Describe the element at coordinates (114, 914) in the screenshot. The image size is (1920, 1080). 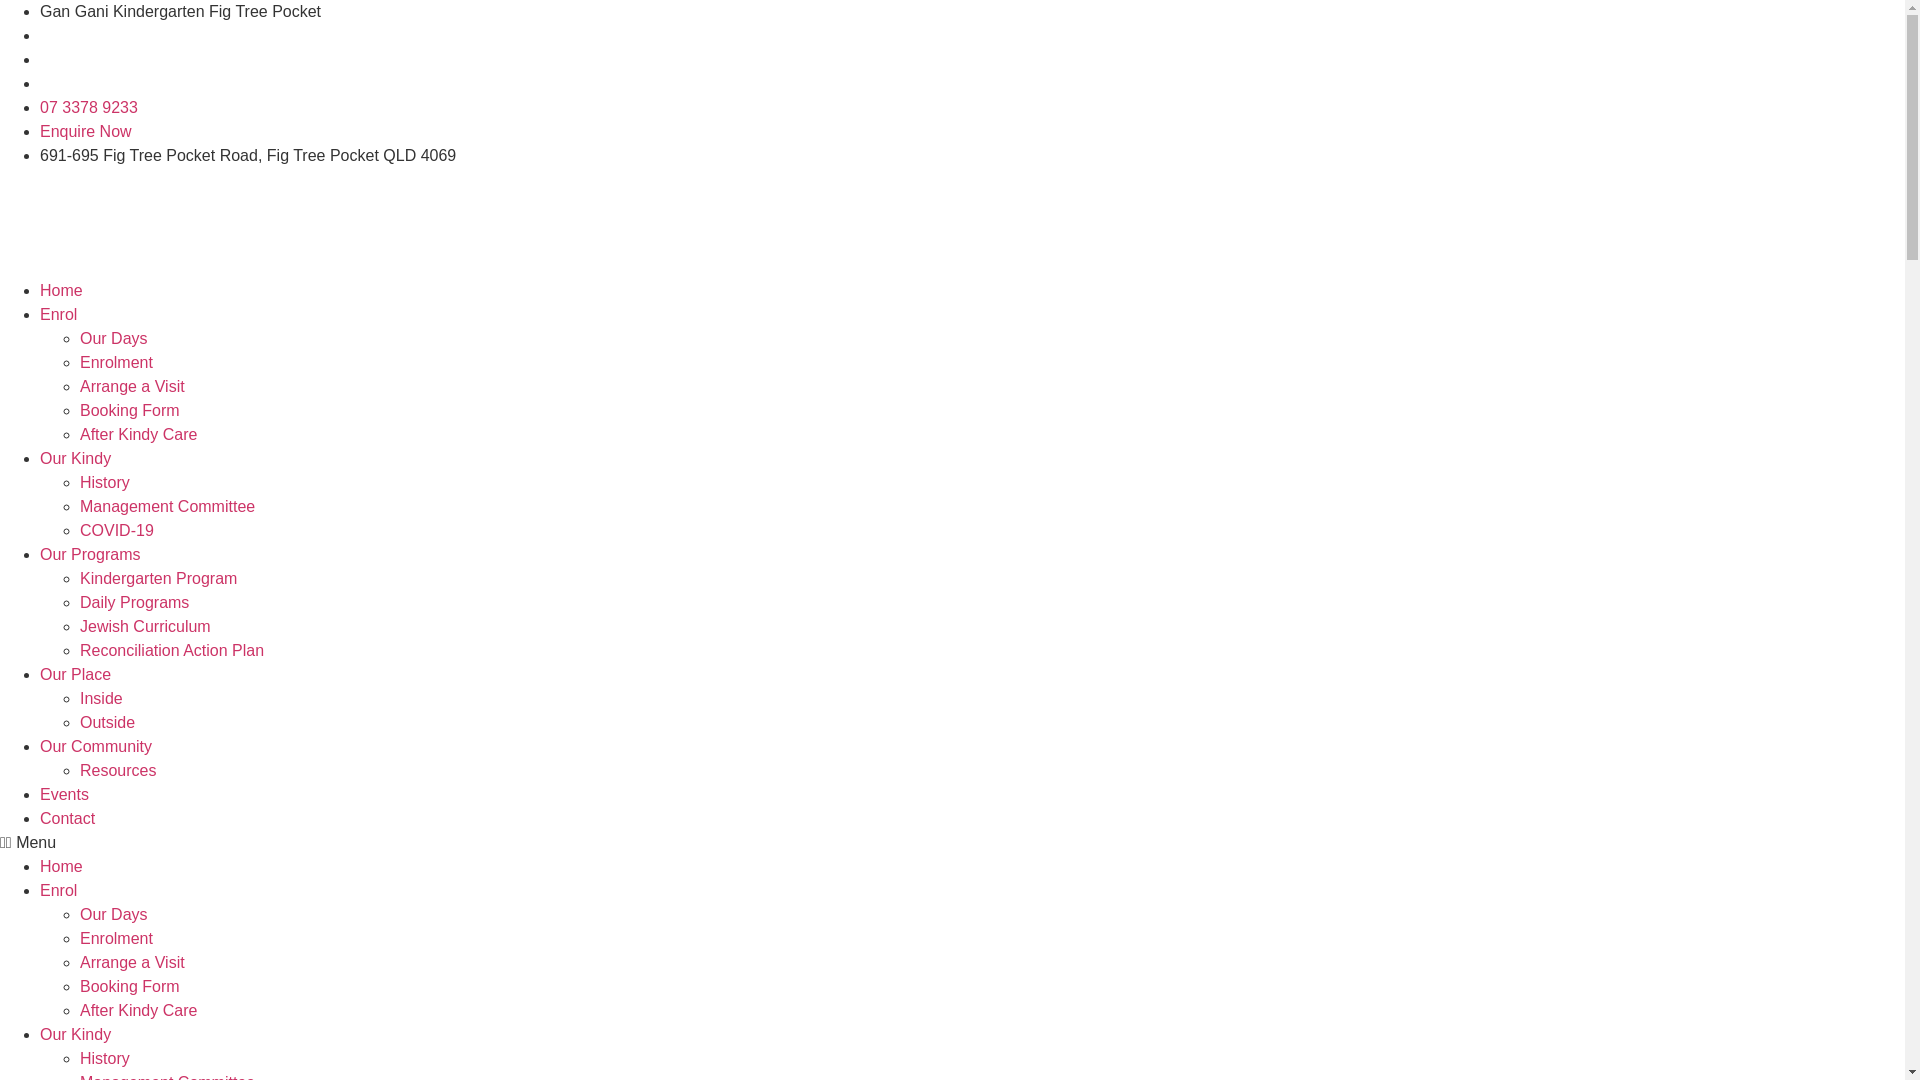
I see `Our Days` at that location.